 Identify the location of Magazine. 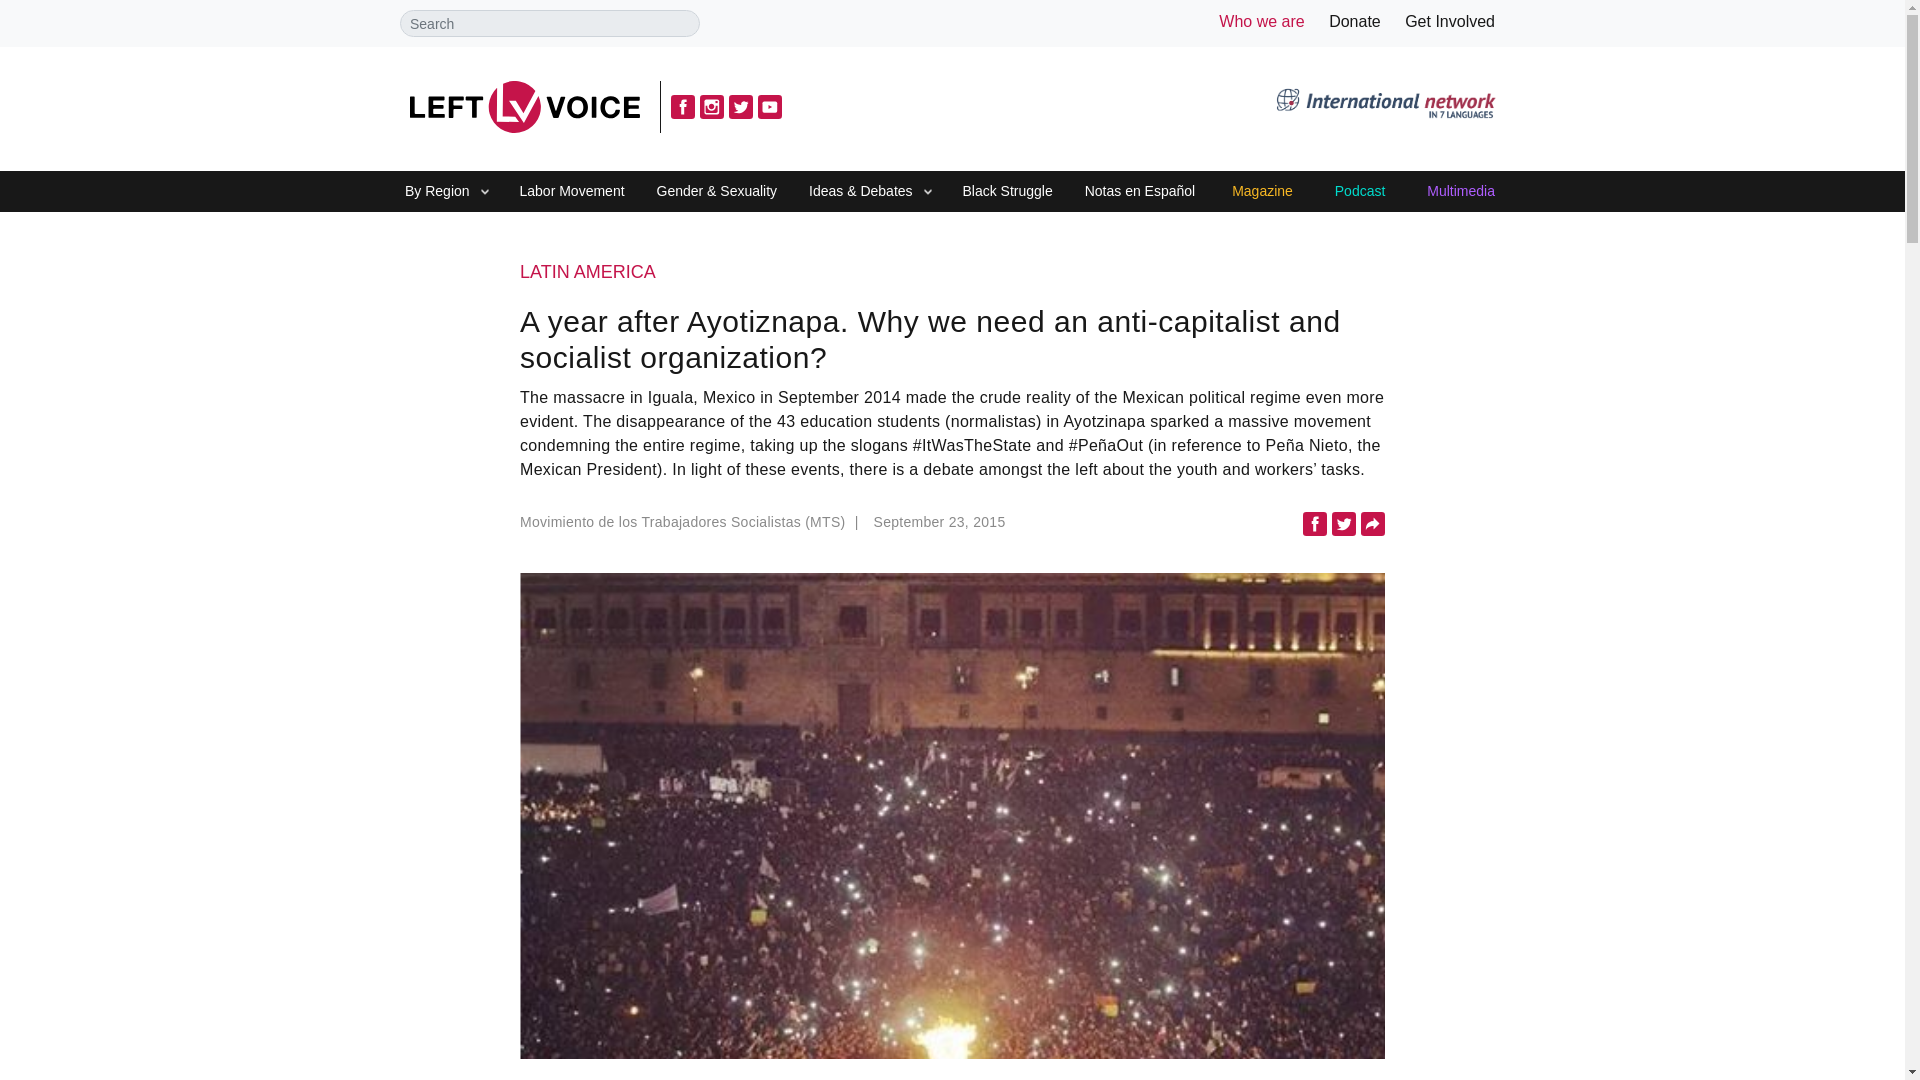
(1262, 192).